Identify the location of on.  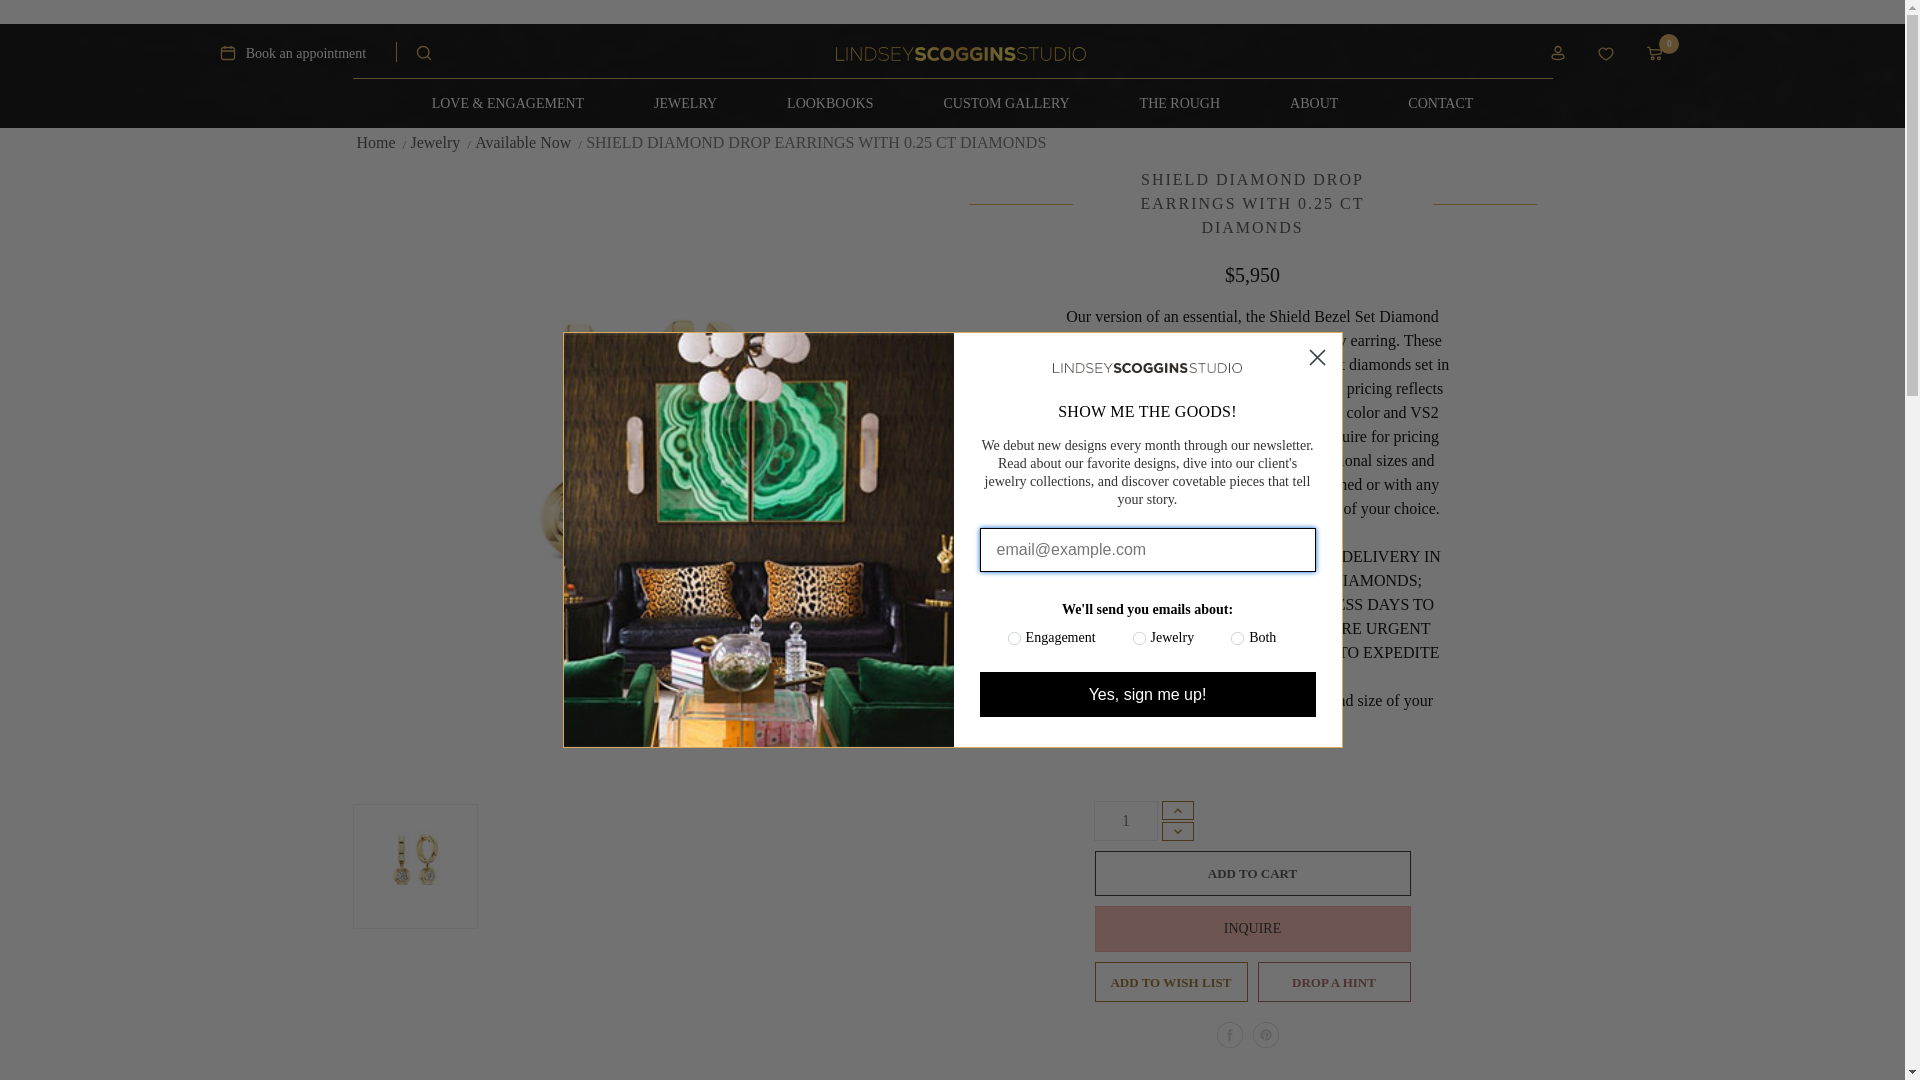
(1001, 642).